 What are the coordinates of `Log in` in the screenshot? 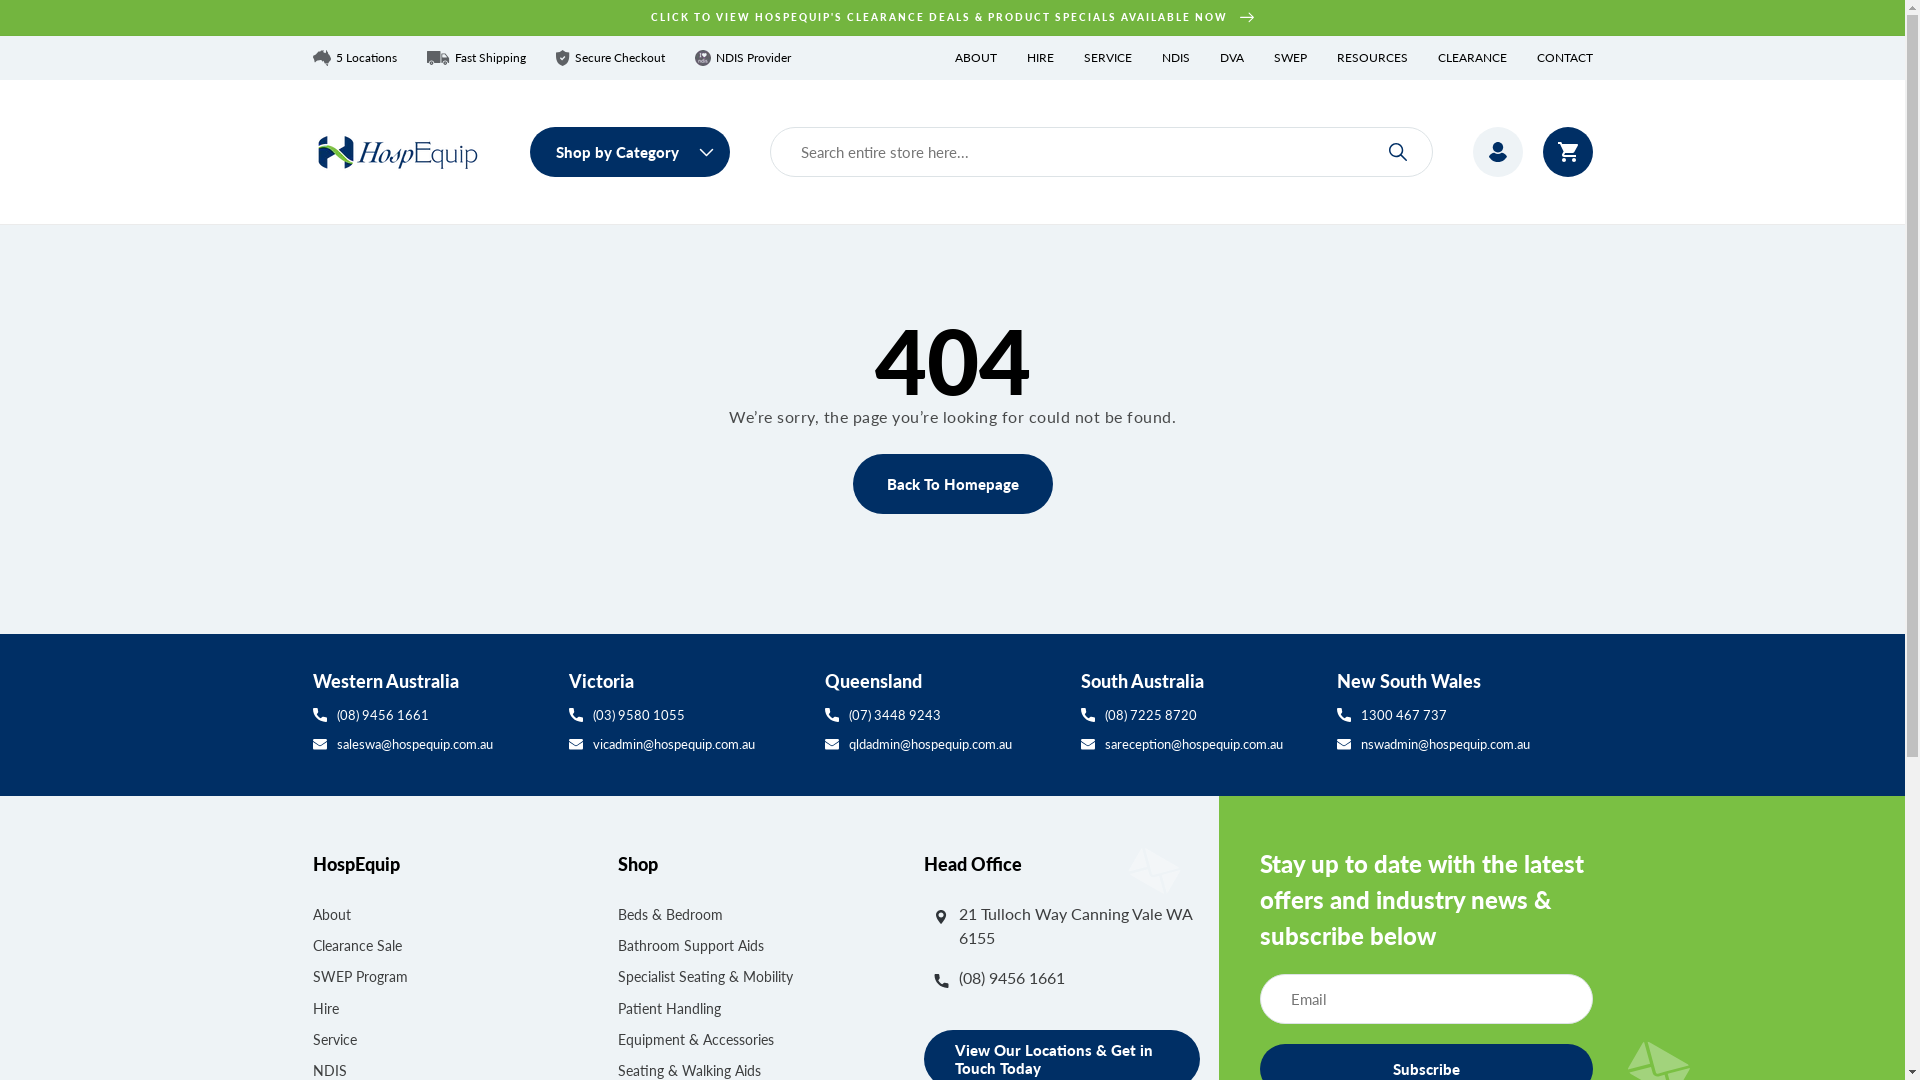 It's located at (1497, 152).